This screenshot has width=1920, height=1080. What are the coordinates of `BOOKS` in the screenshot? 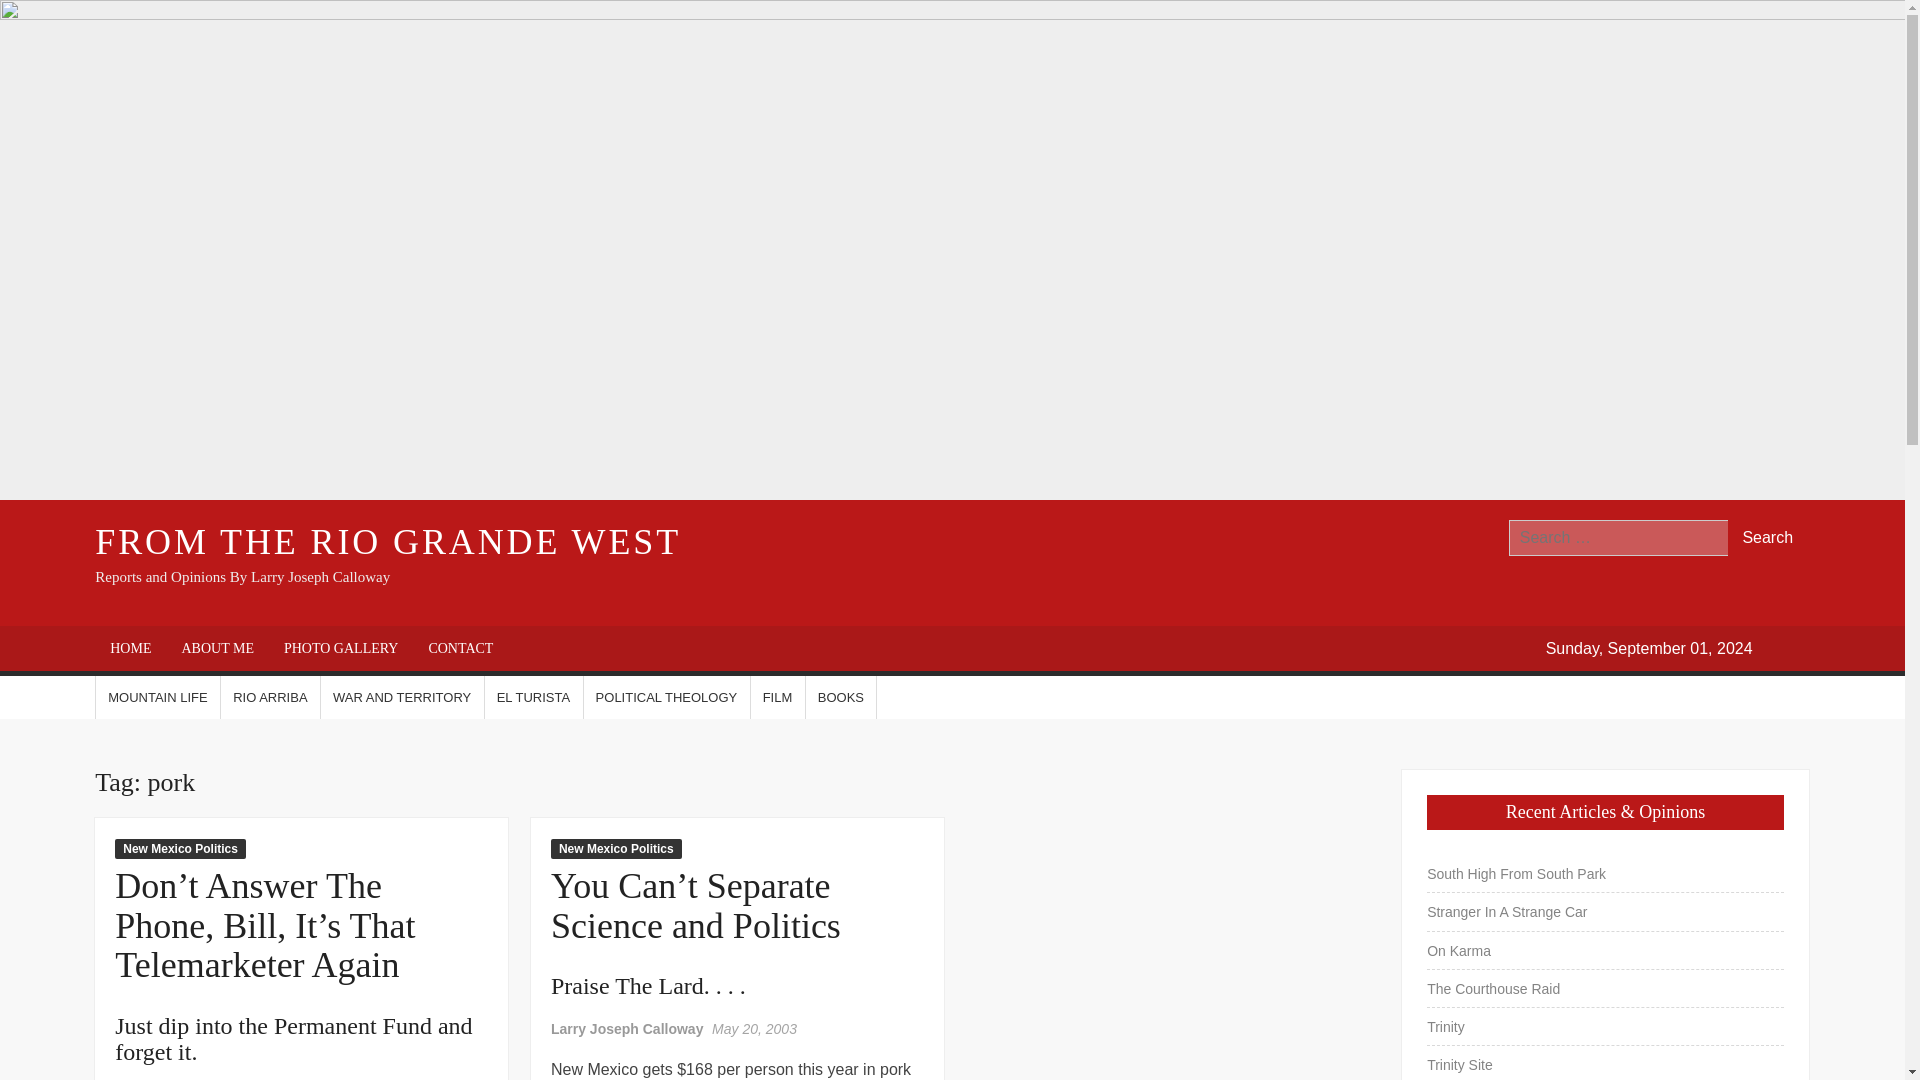 It's located at (840, 698).